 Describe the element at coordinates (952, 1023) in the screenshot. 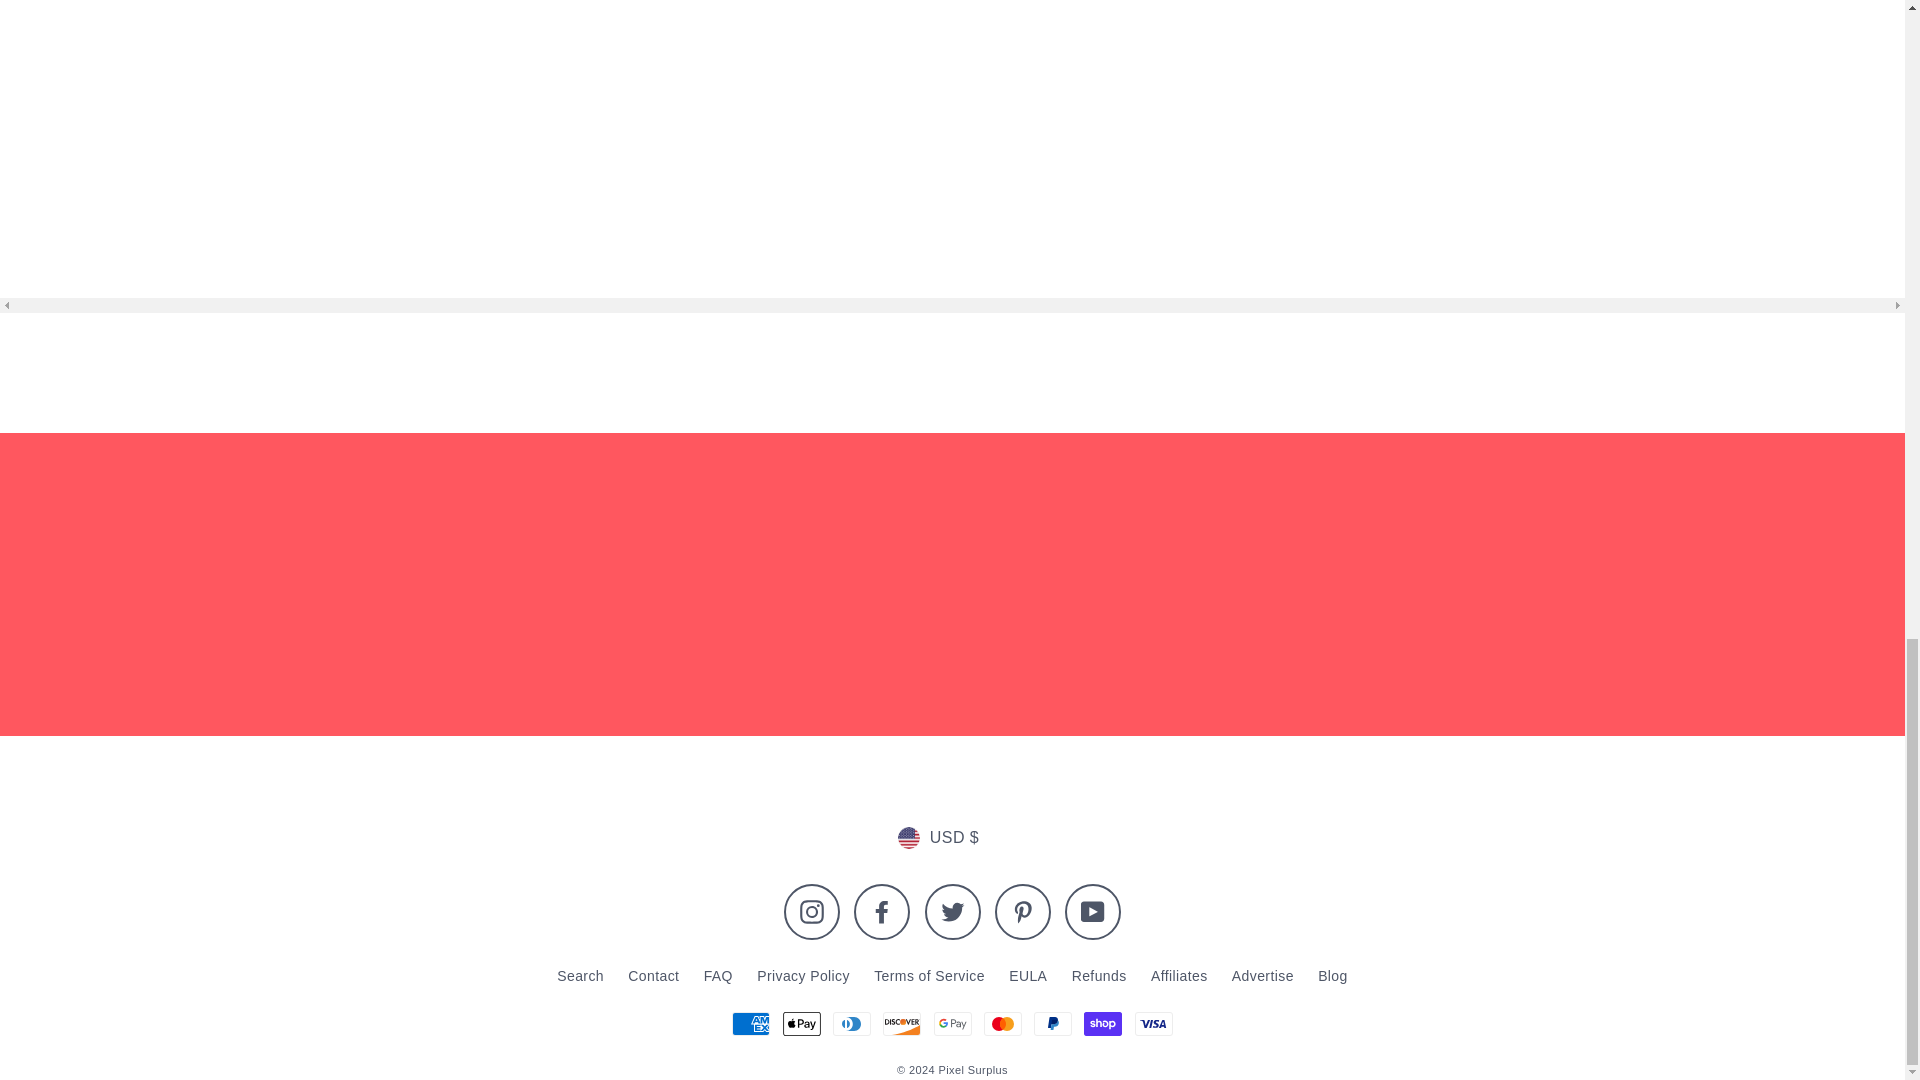

I see `Google Pay` at that location.